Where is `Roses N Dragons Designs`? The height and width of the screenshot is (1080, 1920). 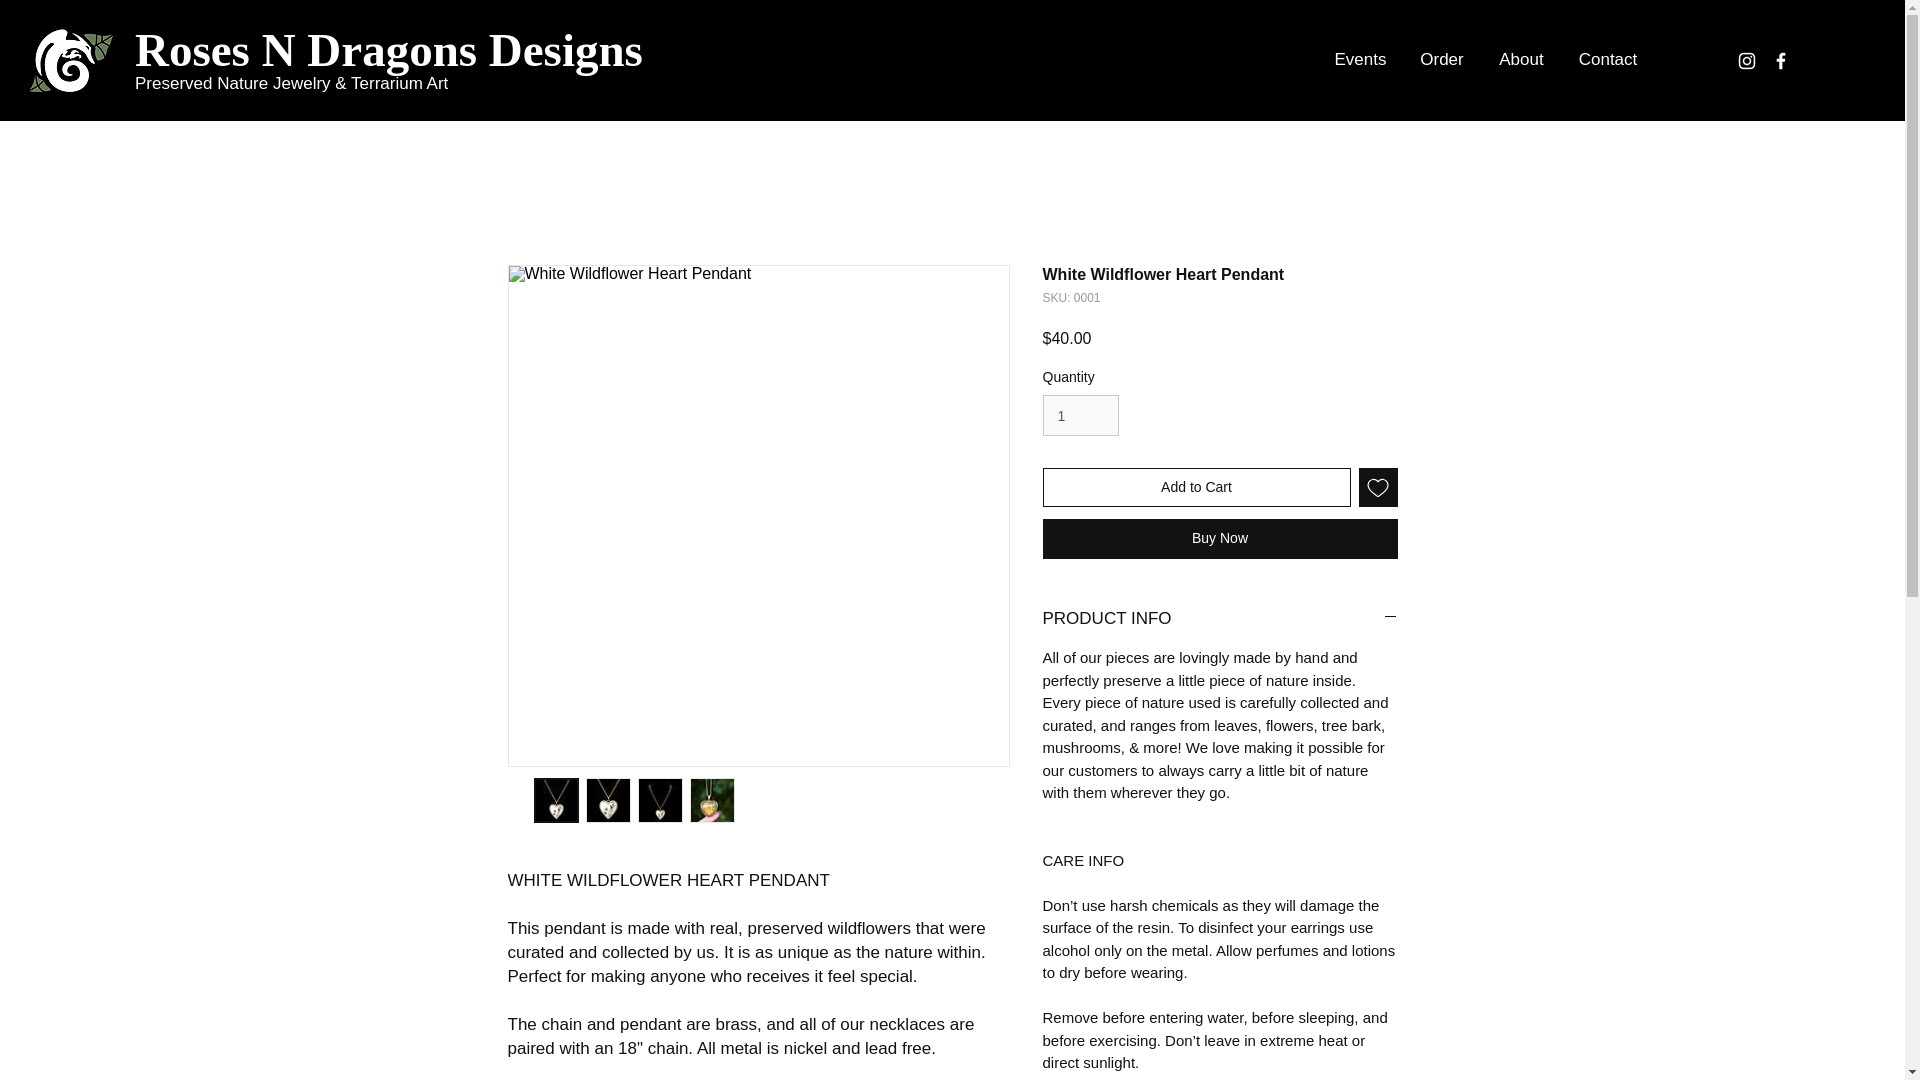
Roses N Dragons Designs is located at coordinates (388, 51).